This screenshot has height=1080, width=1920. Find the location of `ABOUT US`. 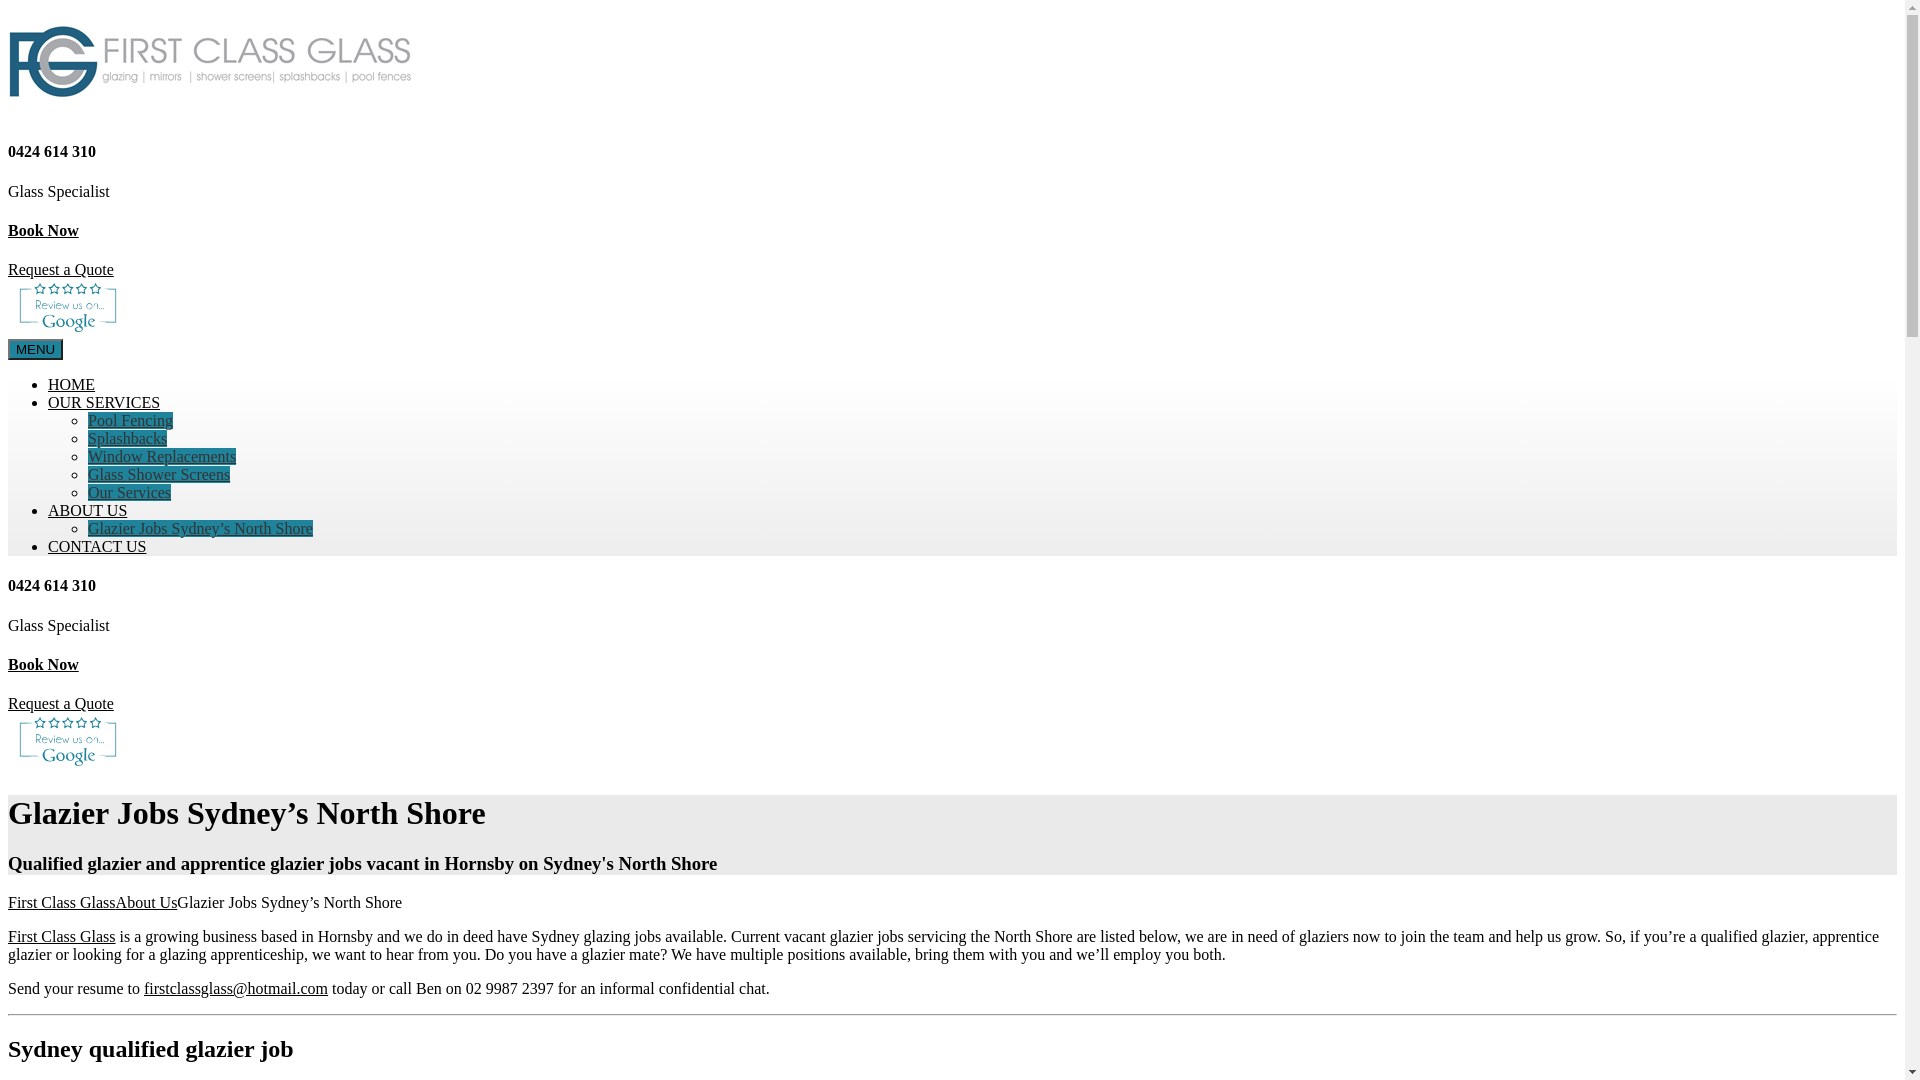

ABOUT US is located at coordinates (88, 510).